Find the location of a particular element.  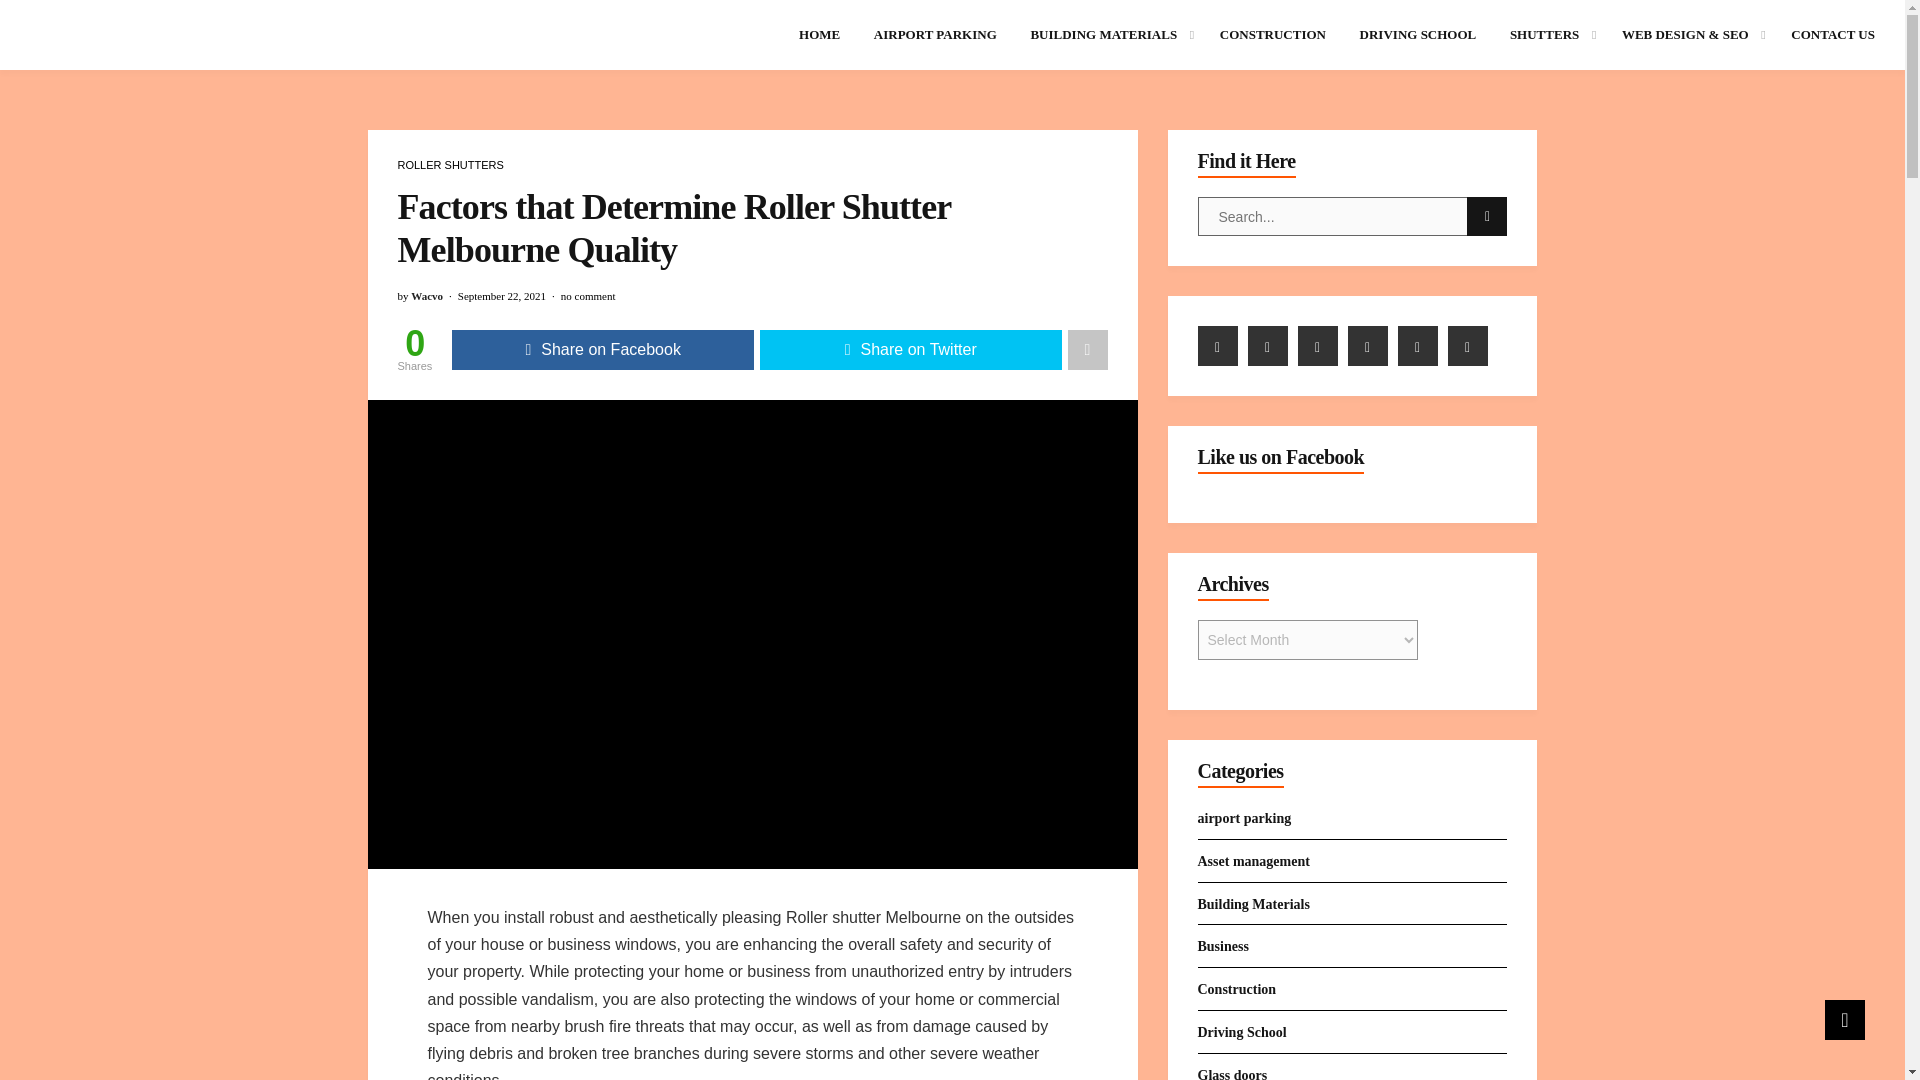

View all posts in Roller shutters is located at coordinates (450, 164).